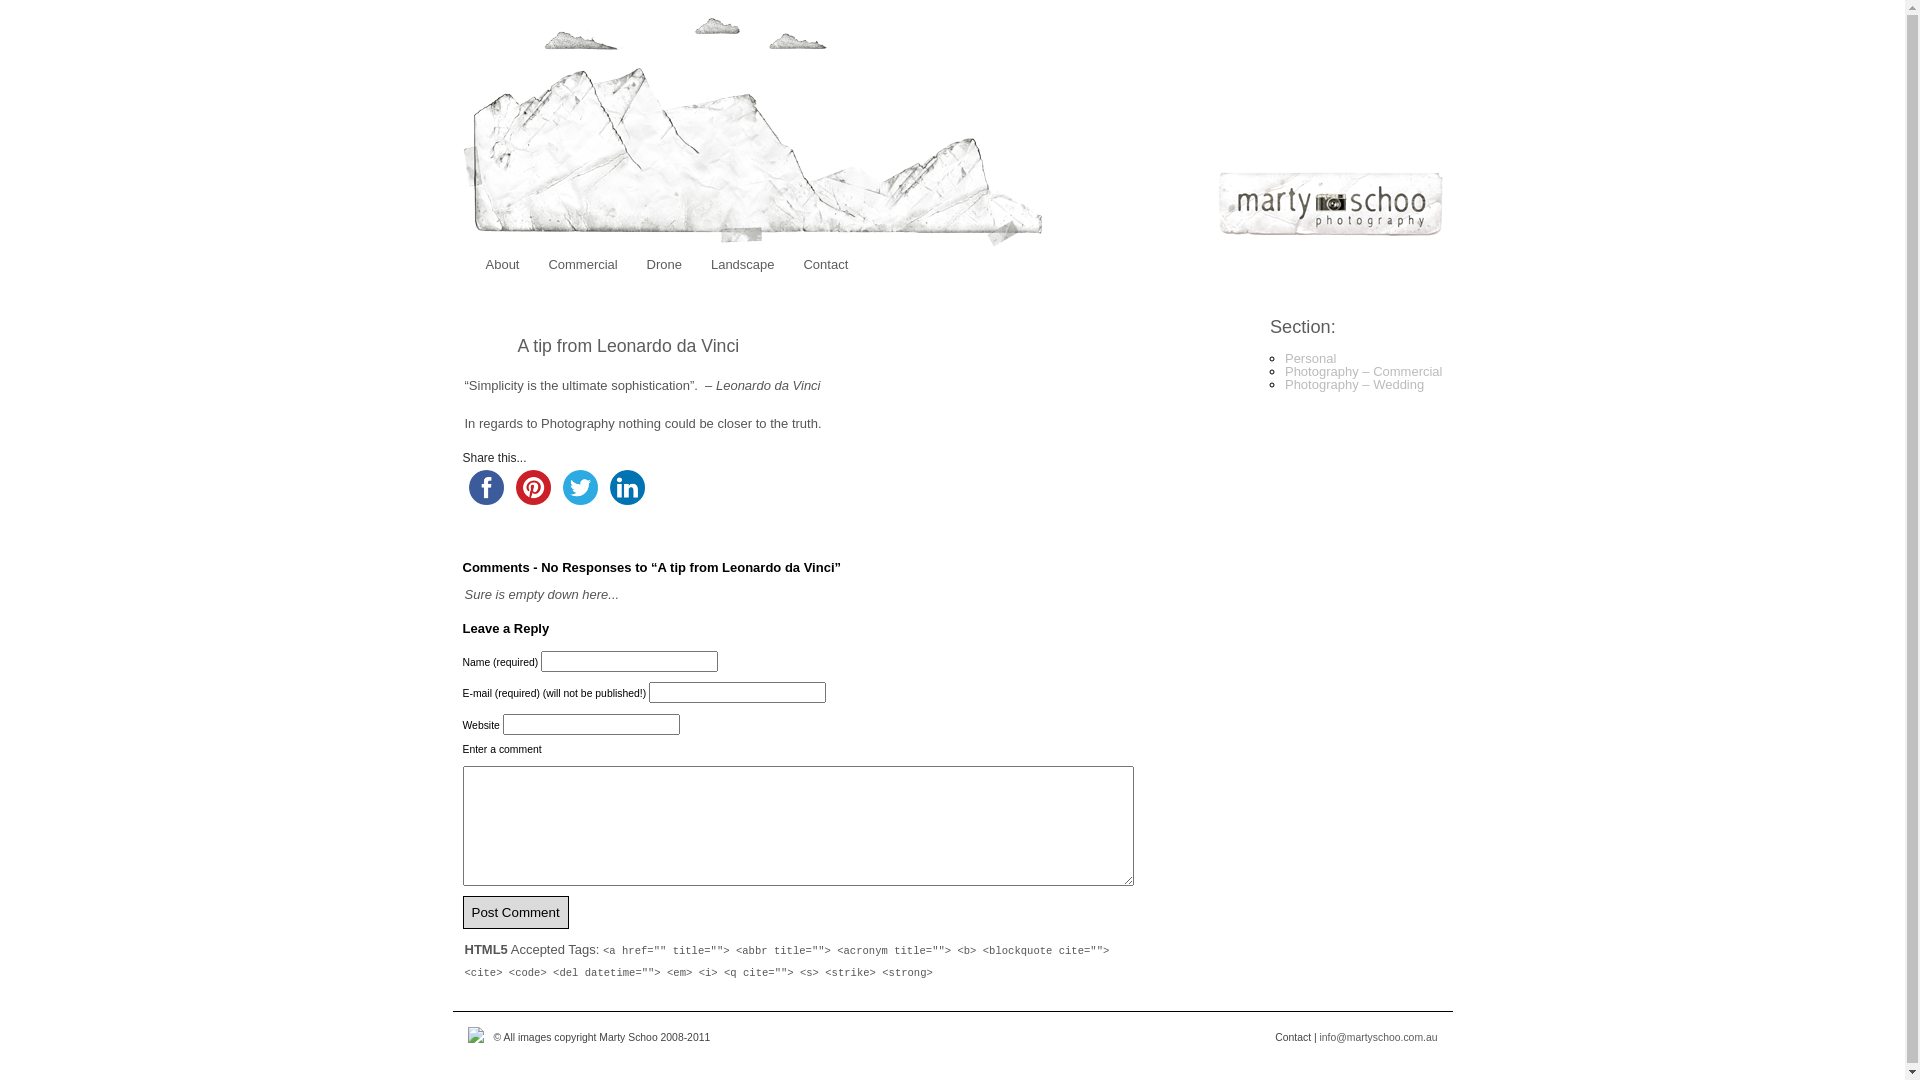  Describe the element at coordinates (485, 488) in the screenshot. I see `facebook` at that location.